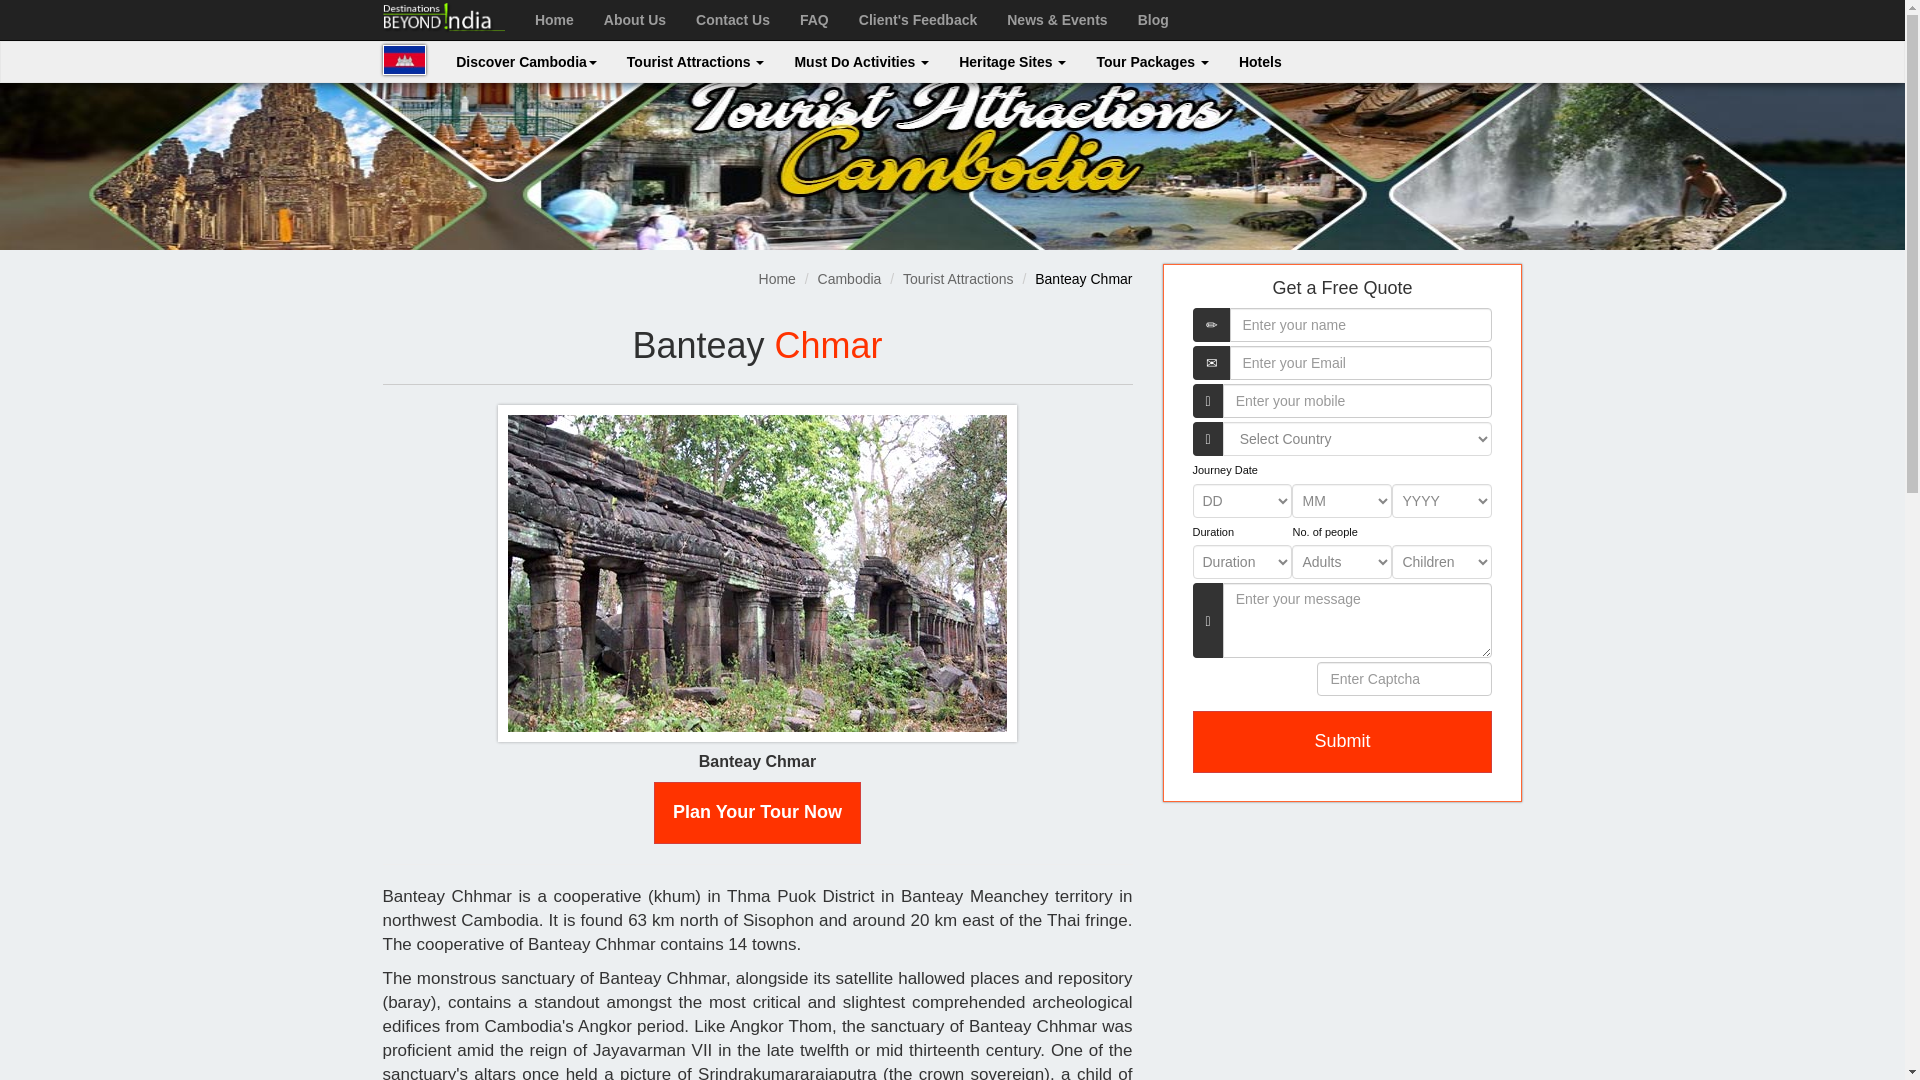 The height and width of the screenshot is (1080, 1920). What do you see at coordinates (757, 573) in the screenshot?
I see `Banteay Chmar` at bounding box center [757, 573].